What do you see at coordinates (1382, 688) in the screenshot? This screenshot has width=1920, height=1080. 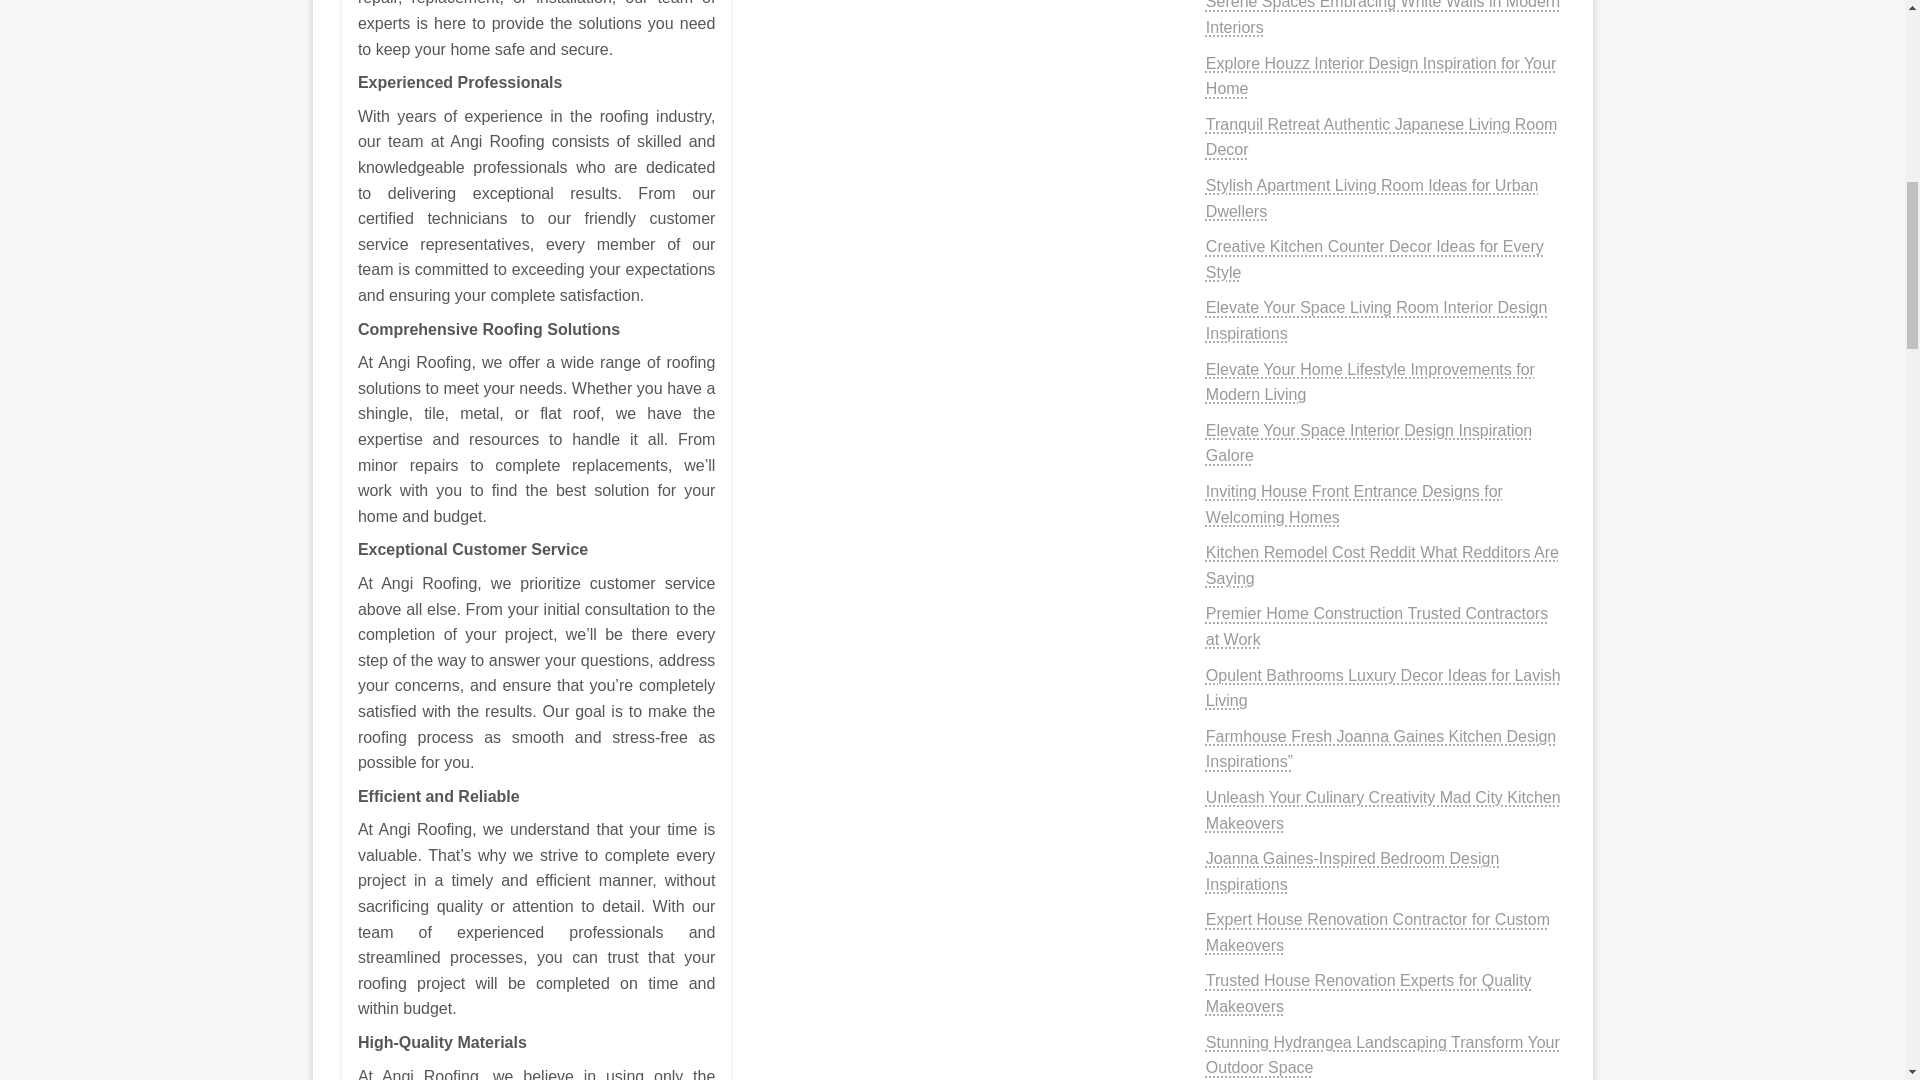 I see `Opulent Bathrooms Luxury Decor Ideas for Lavish Living` at bounding box center [1382, 688].